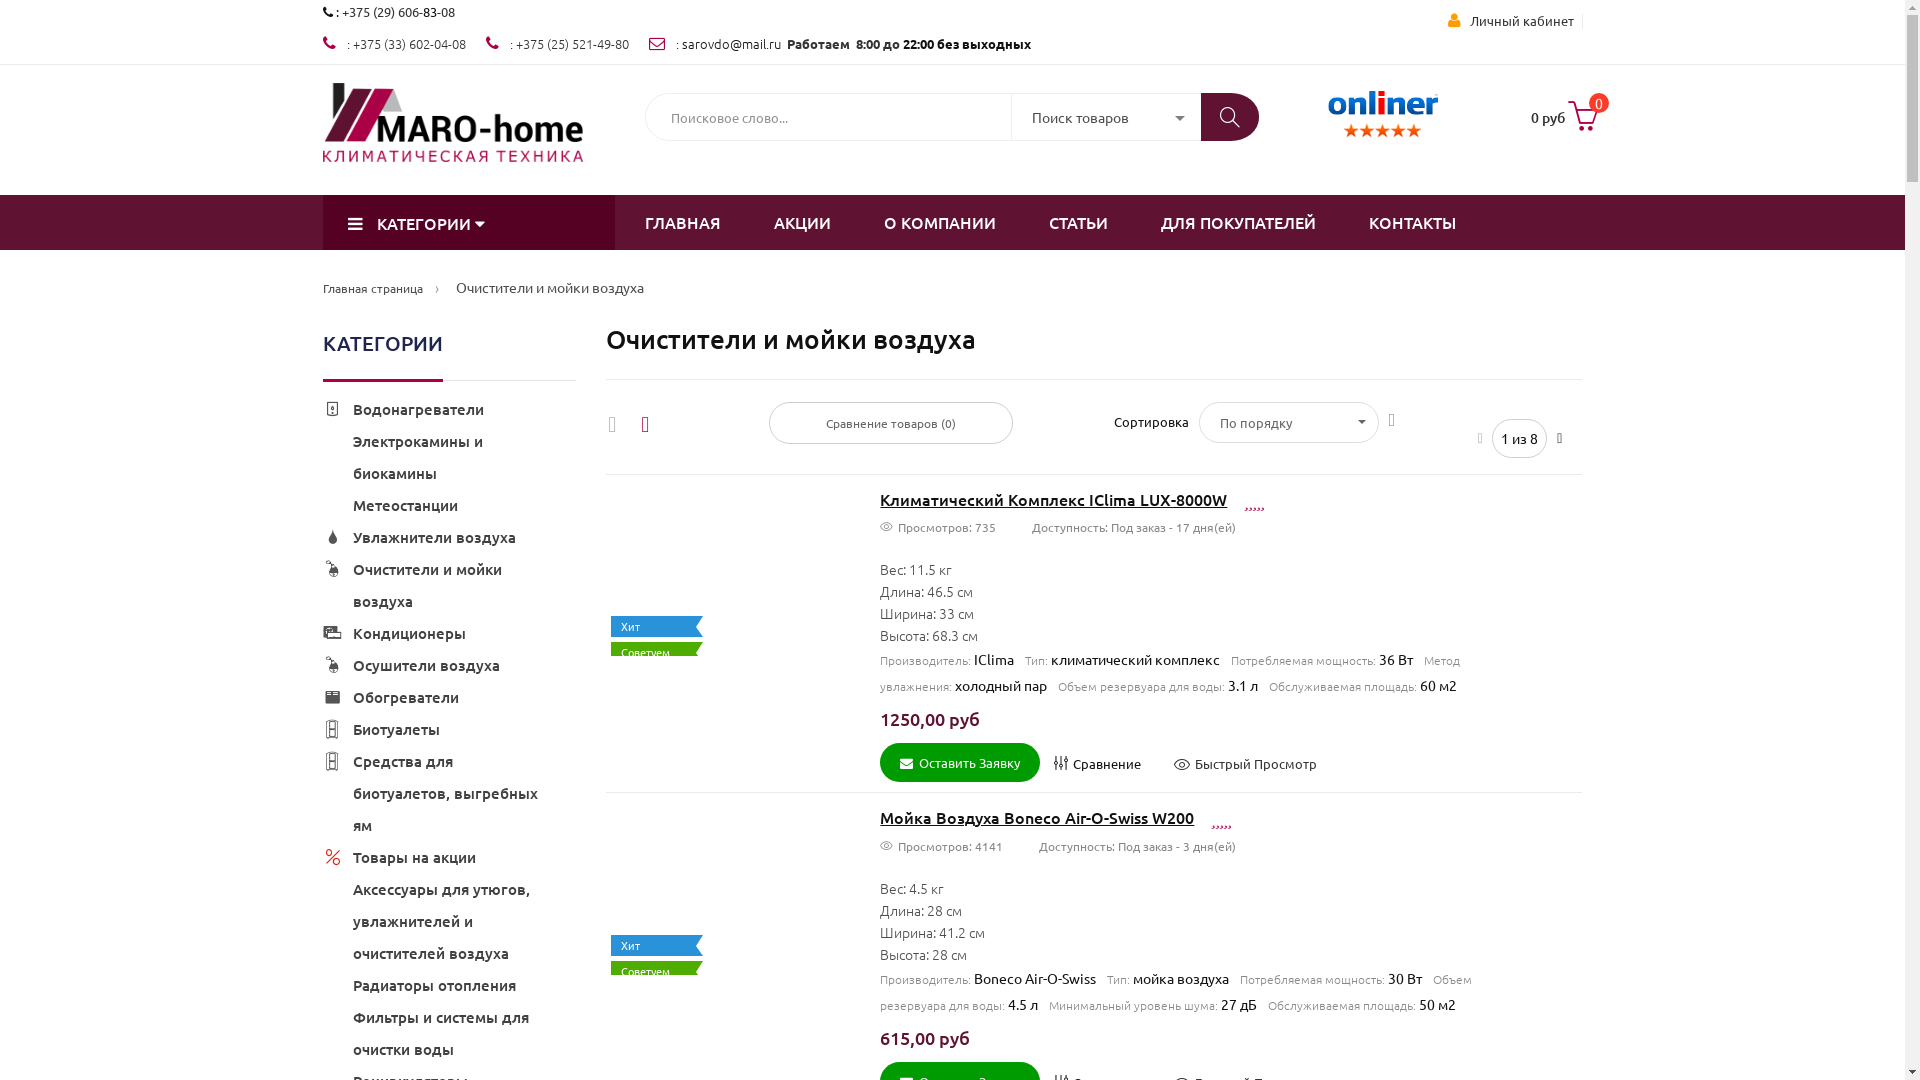 This screenshot has height=1080, width=1920. I want to click on -08, so click(445, 12).